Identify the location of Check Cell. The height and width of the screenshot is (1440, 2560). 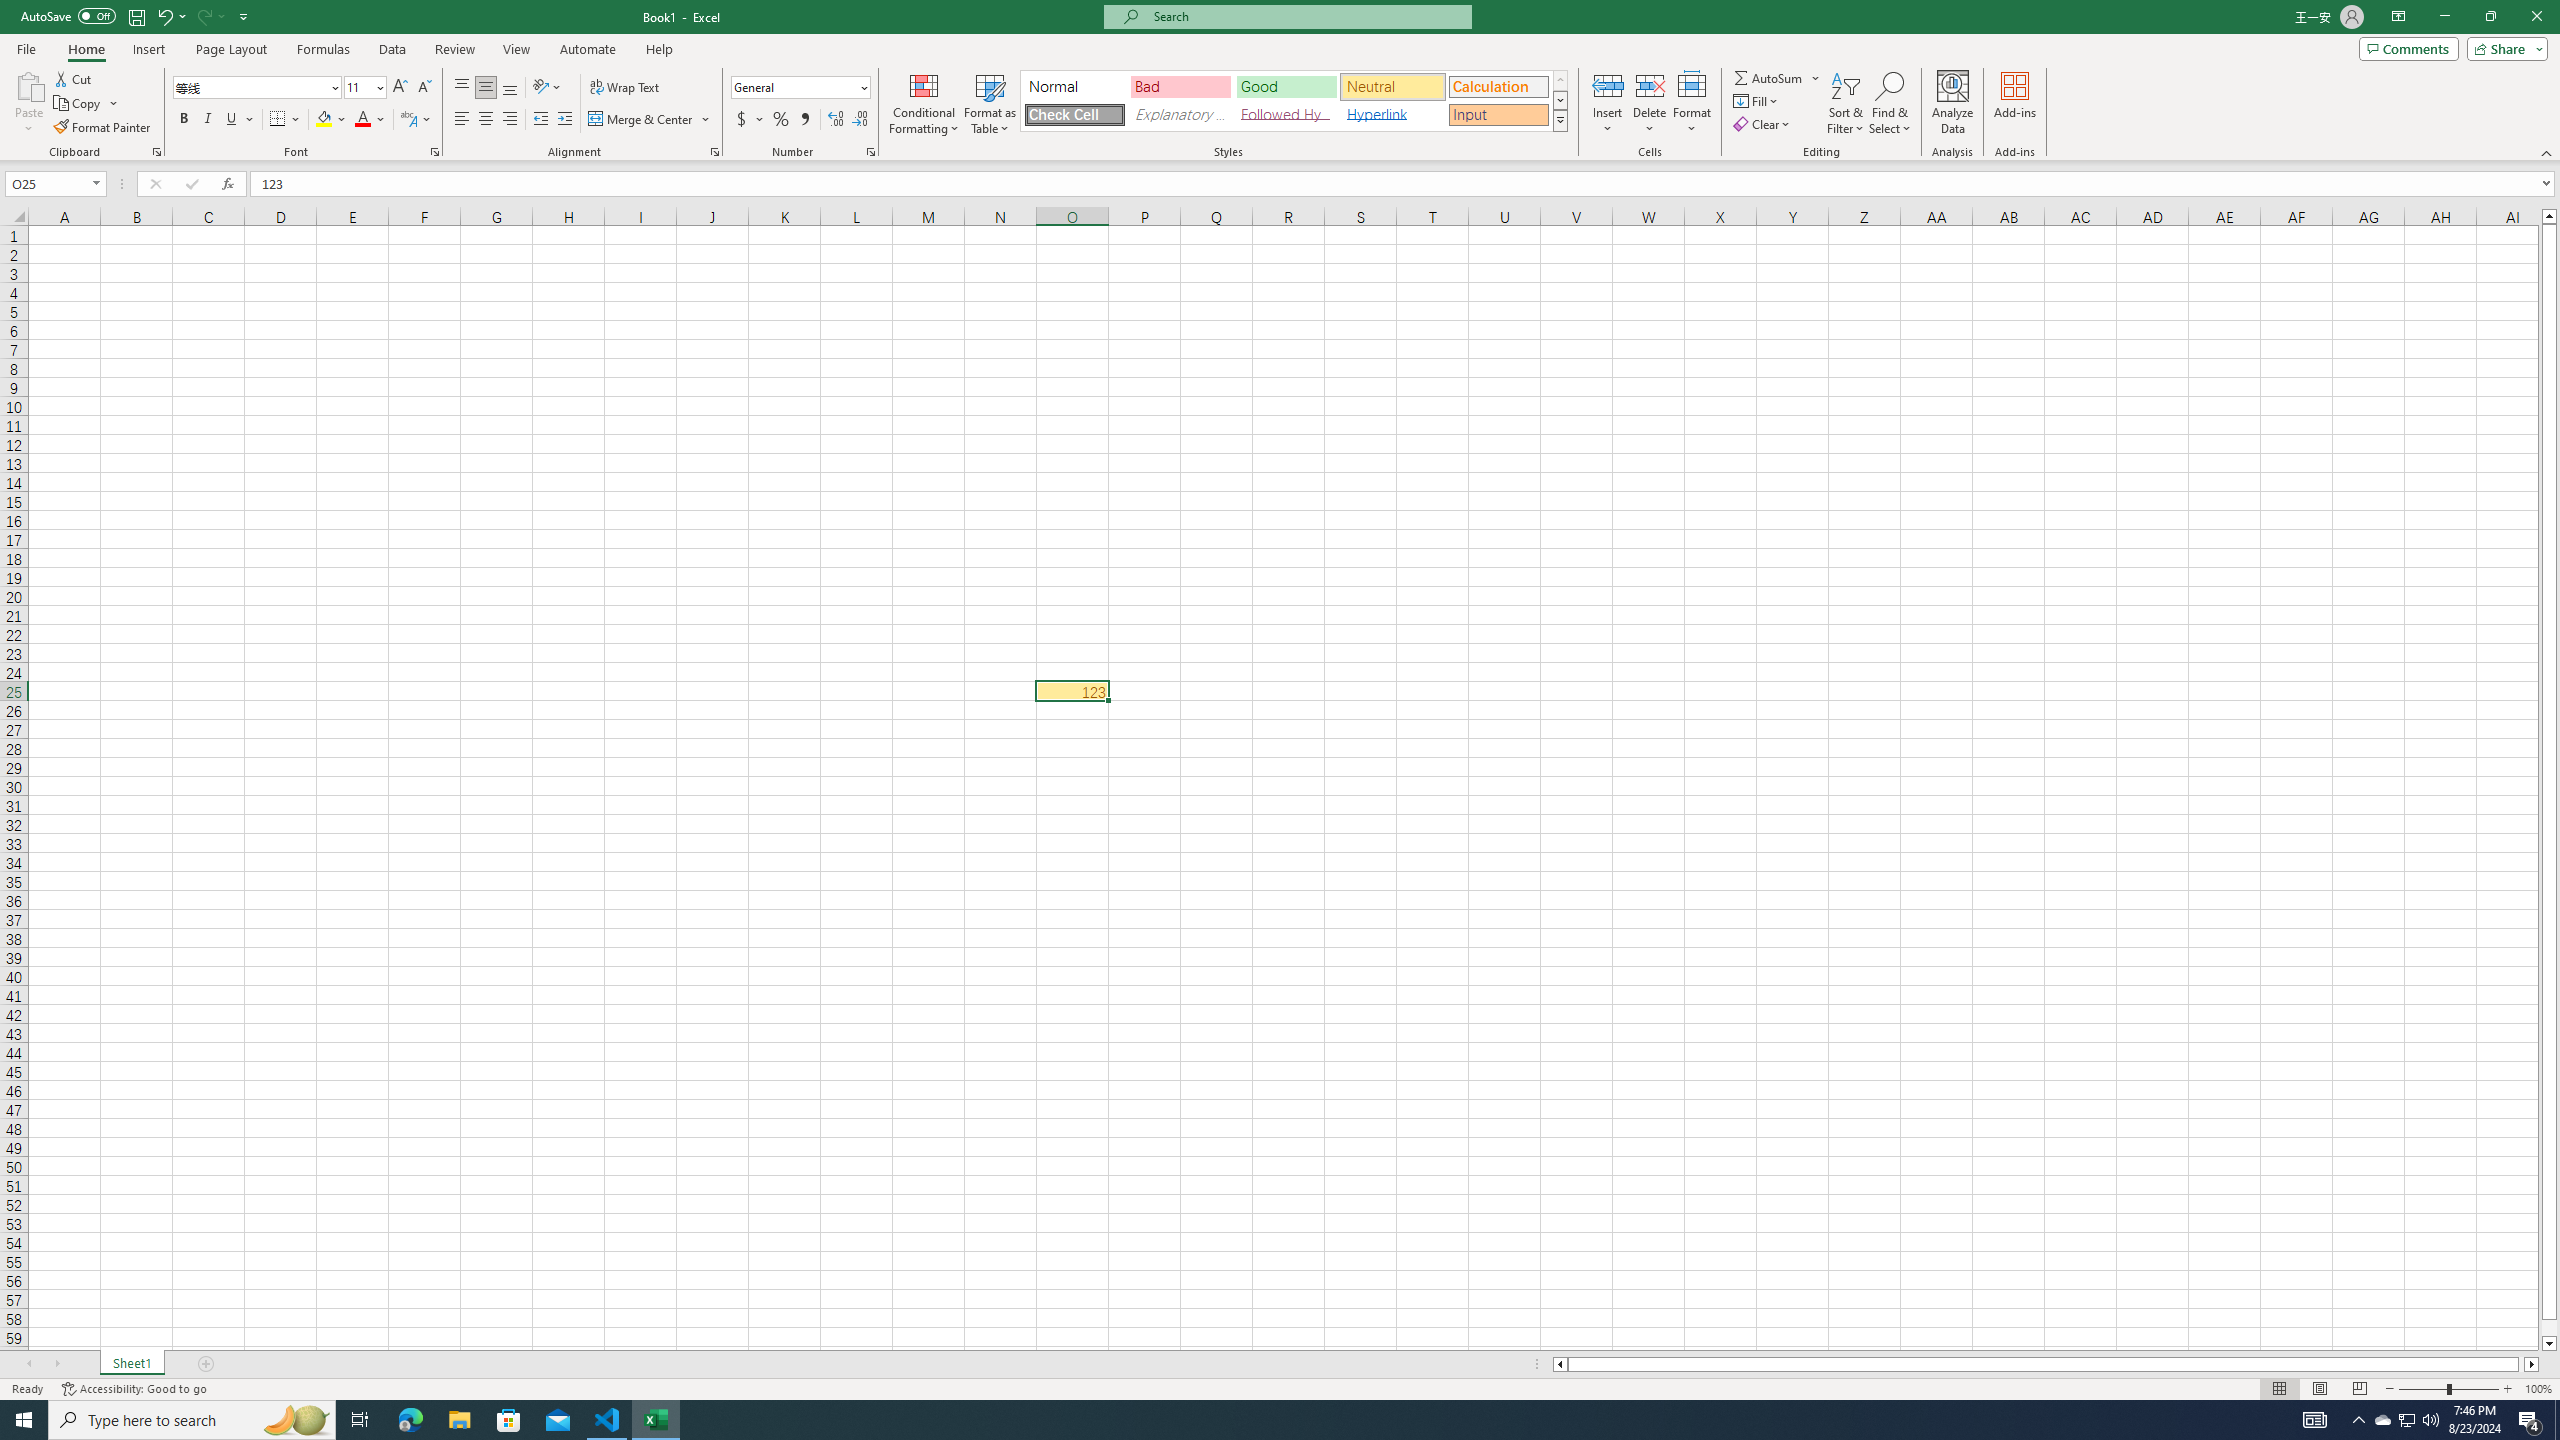
(1074, 114).